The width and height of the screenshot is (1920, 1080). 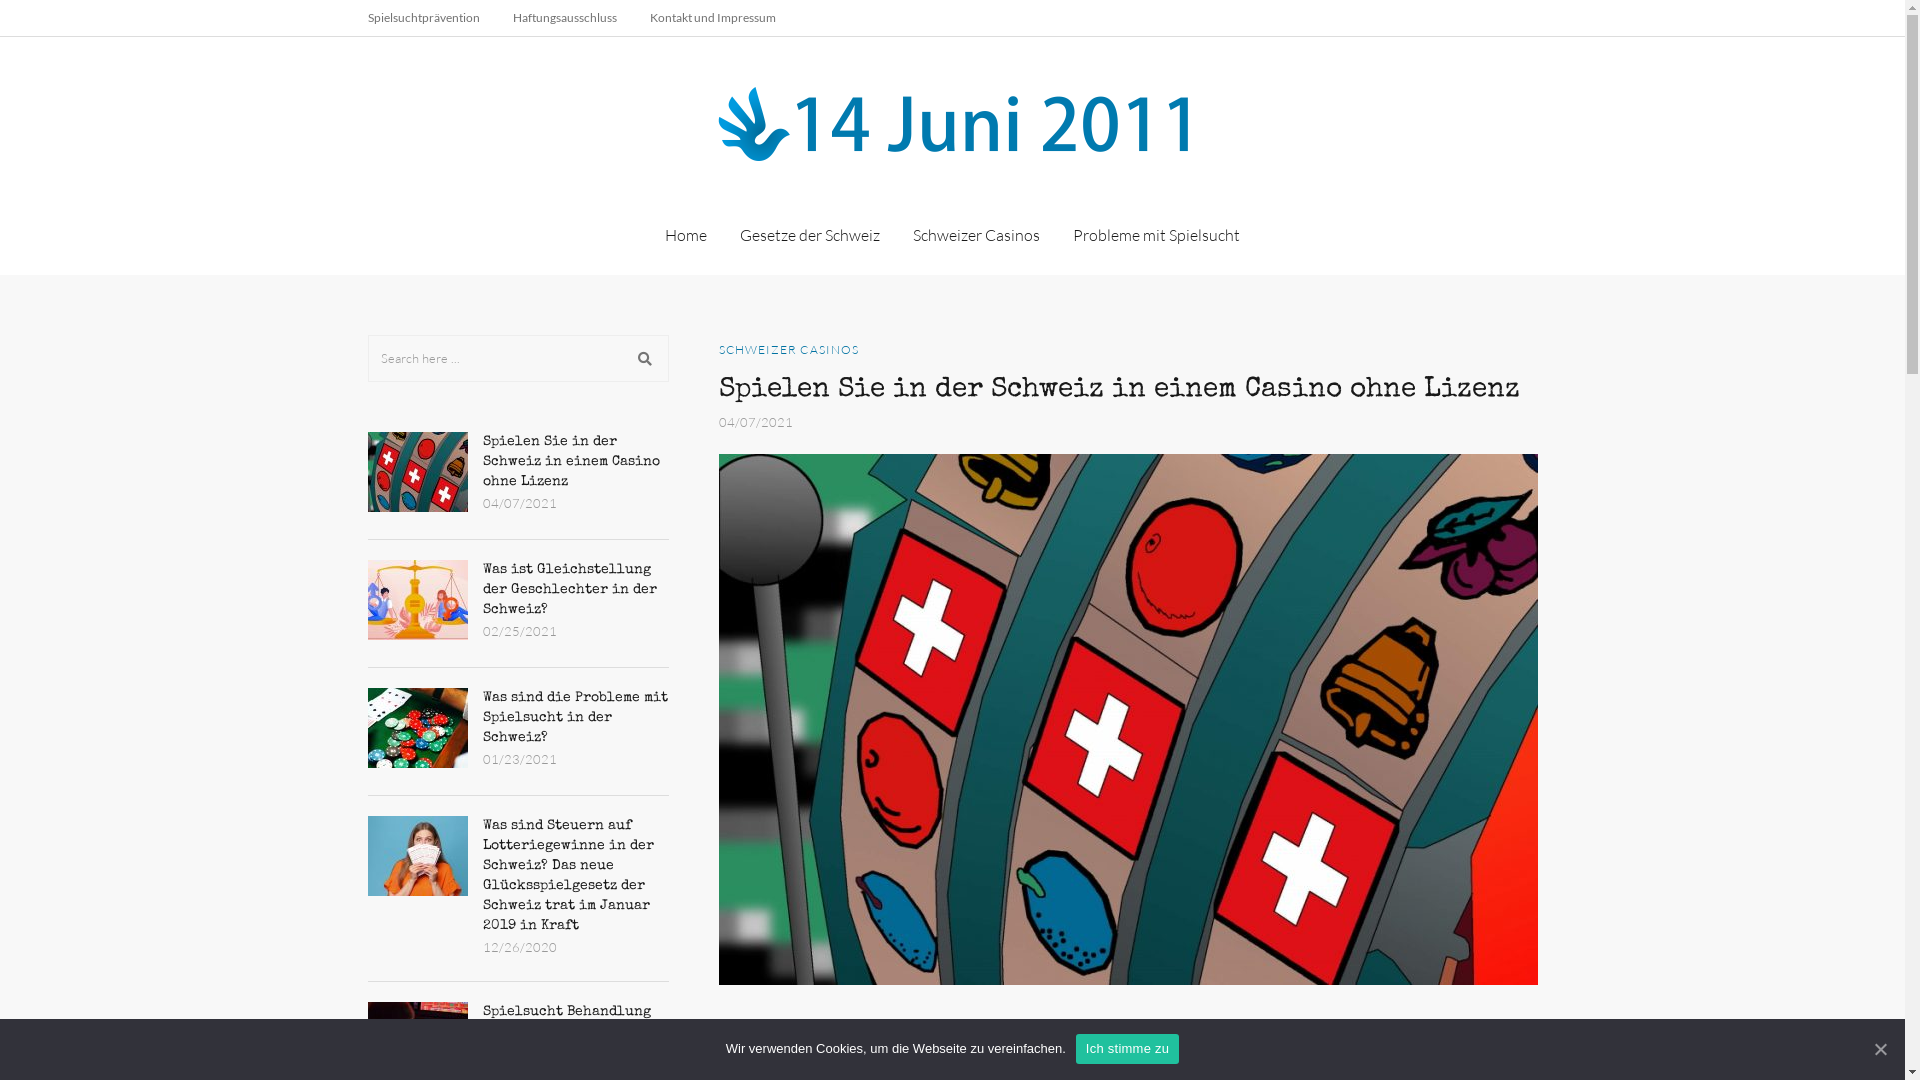 What do you see at coordinates (788, 350) in the screenshot?
I see `SCHWEIZER CASINOS` at bounding box center [788, 350].